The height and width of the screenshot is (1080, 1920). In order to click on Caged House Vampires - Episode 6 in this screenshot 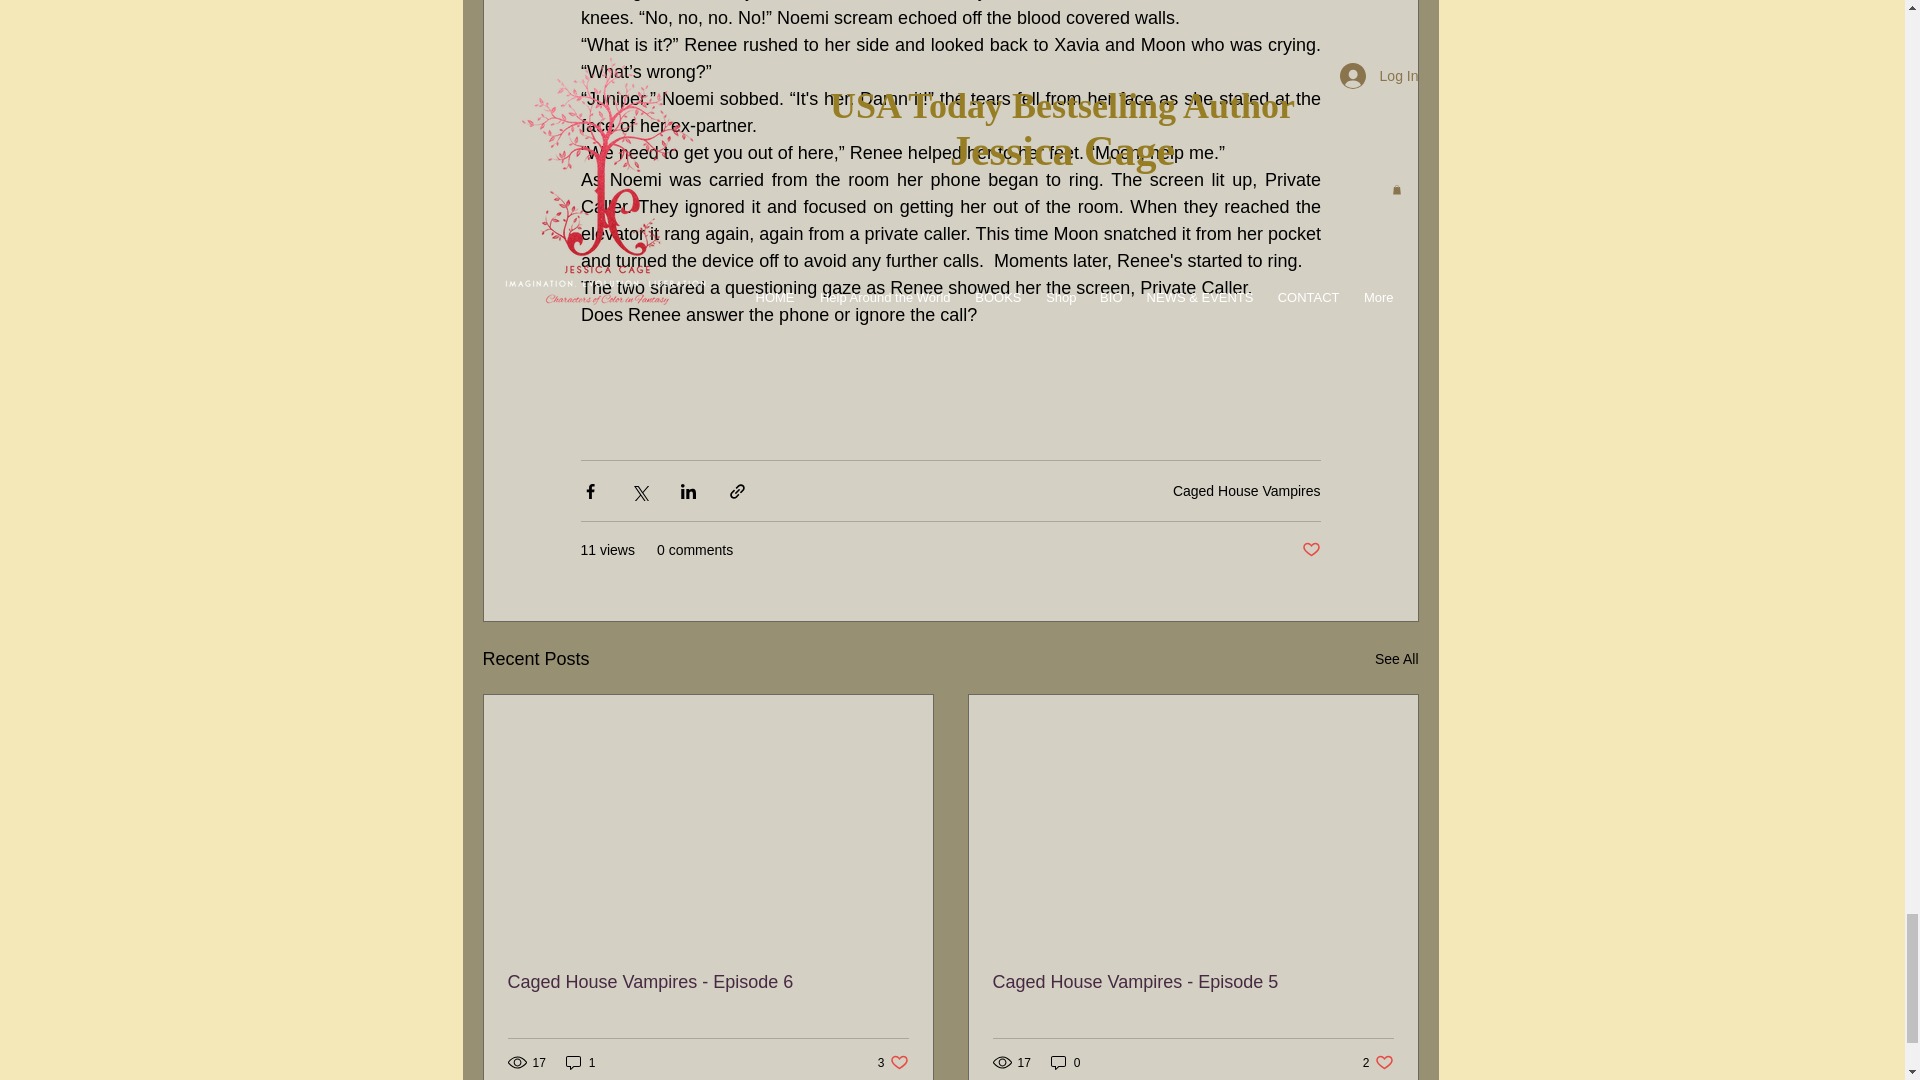, I will do `click(892, 1062)`.